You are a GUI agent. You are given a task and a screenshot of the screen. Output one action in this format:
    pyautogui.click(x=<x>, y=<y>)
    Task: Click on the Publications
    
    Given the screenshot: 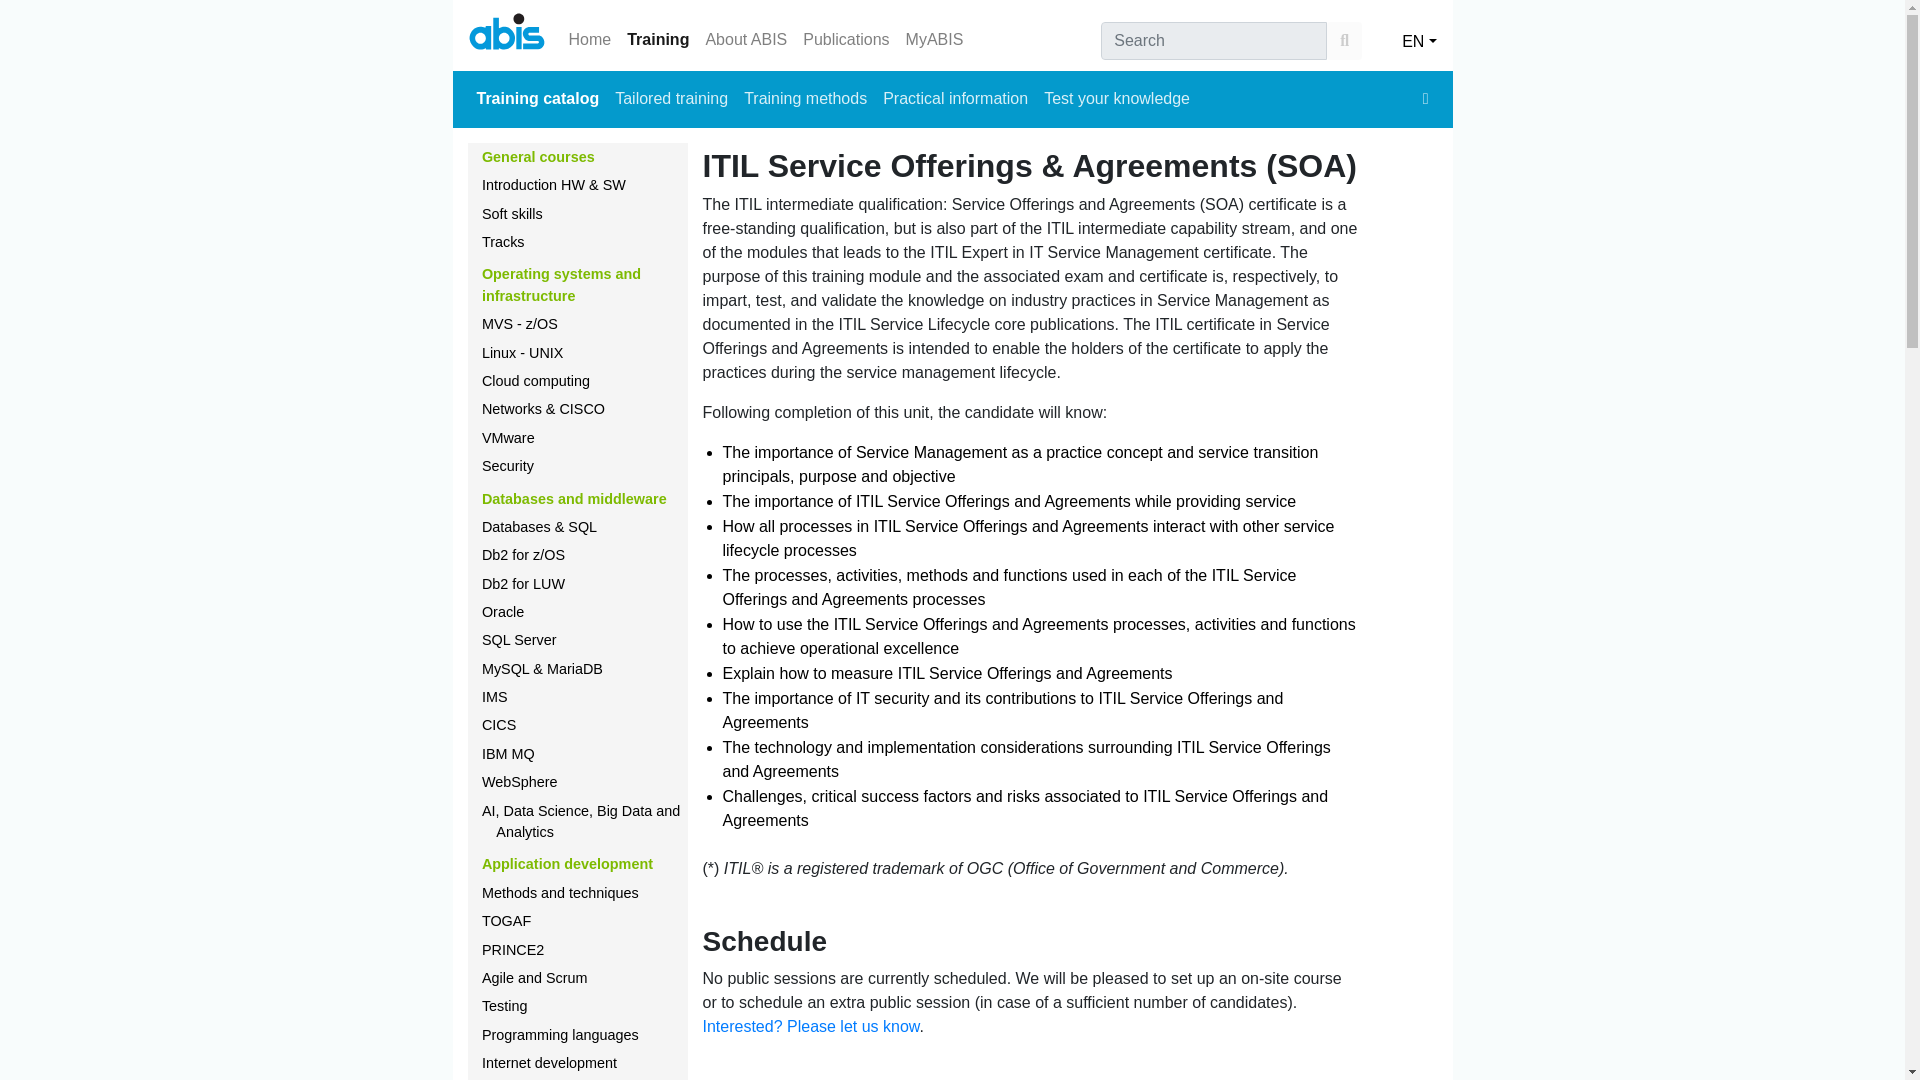 What is the action you would take?
    pyautogui.click(x=845, y=40)
    